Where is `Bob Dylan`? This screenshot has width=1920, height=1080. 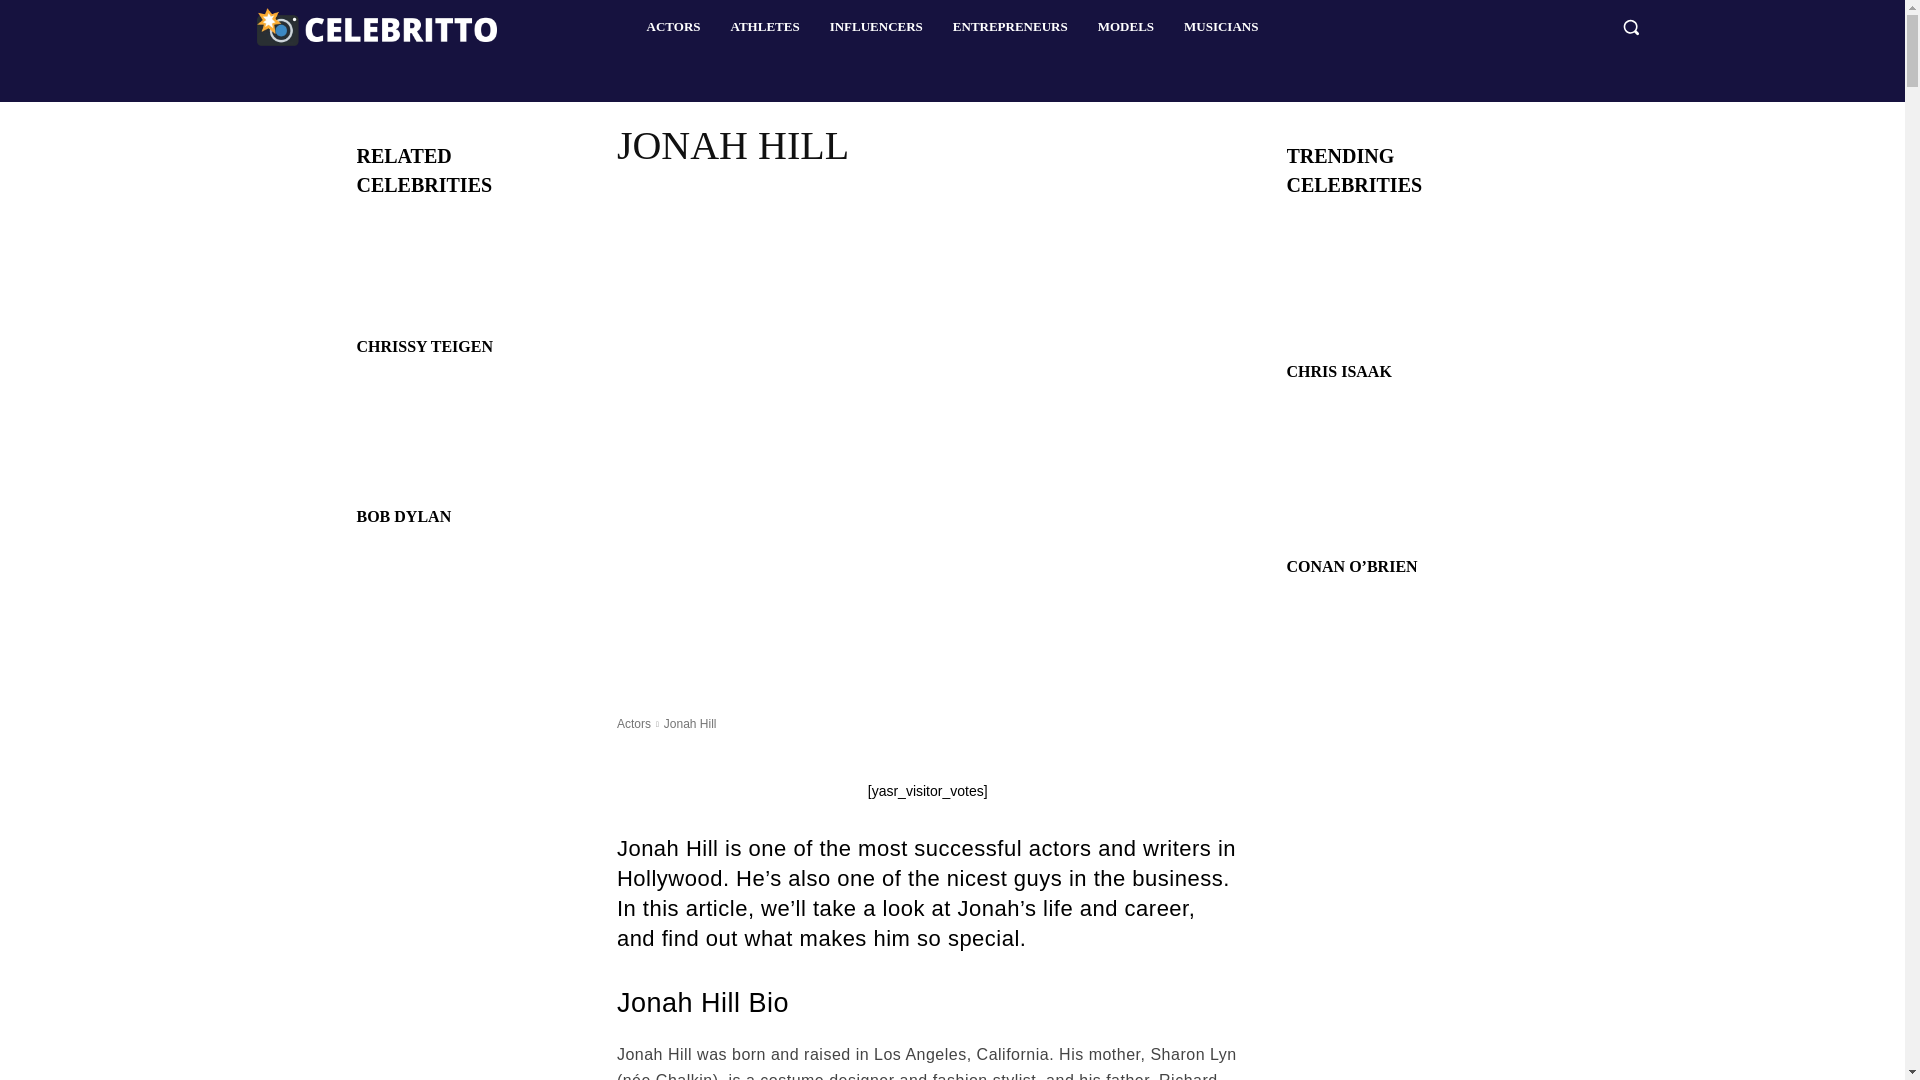
Bob Dylan is located at coordinates (462, 440).